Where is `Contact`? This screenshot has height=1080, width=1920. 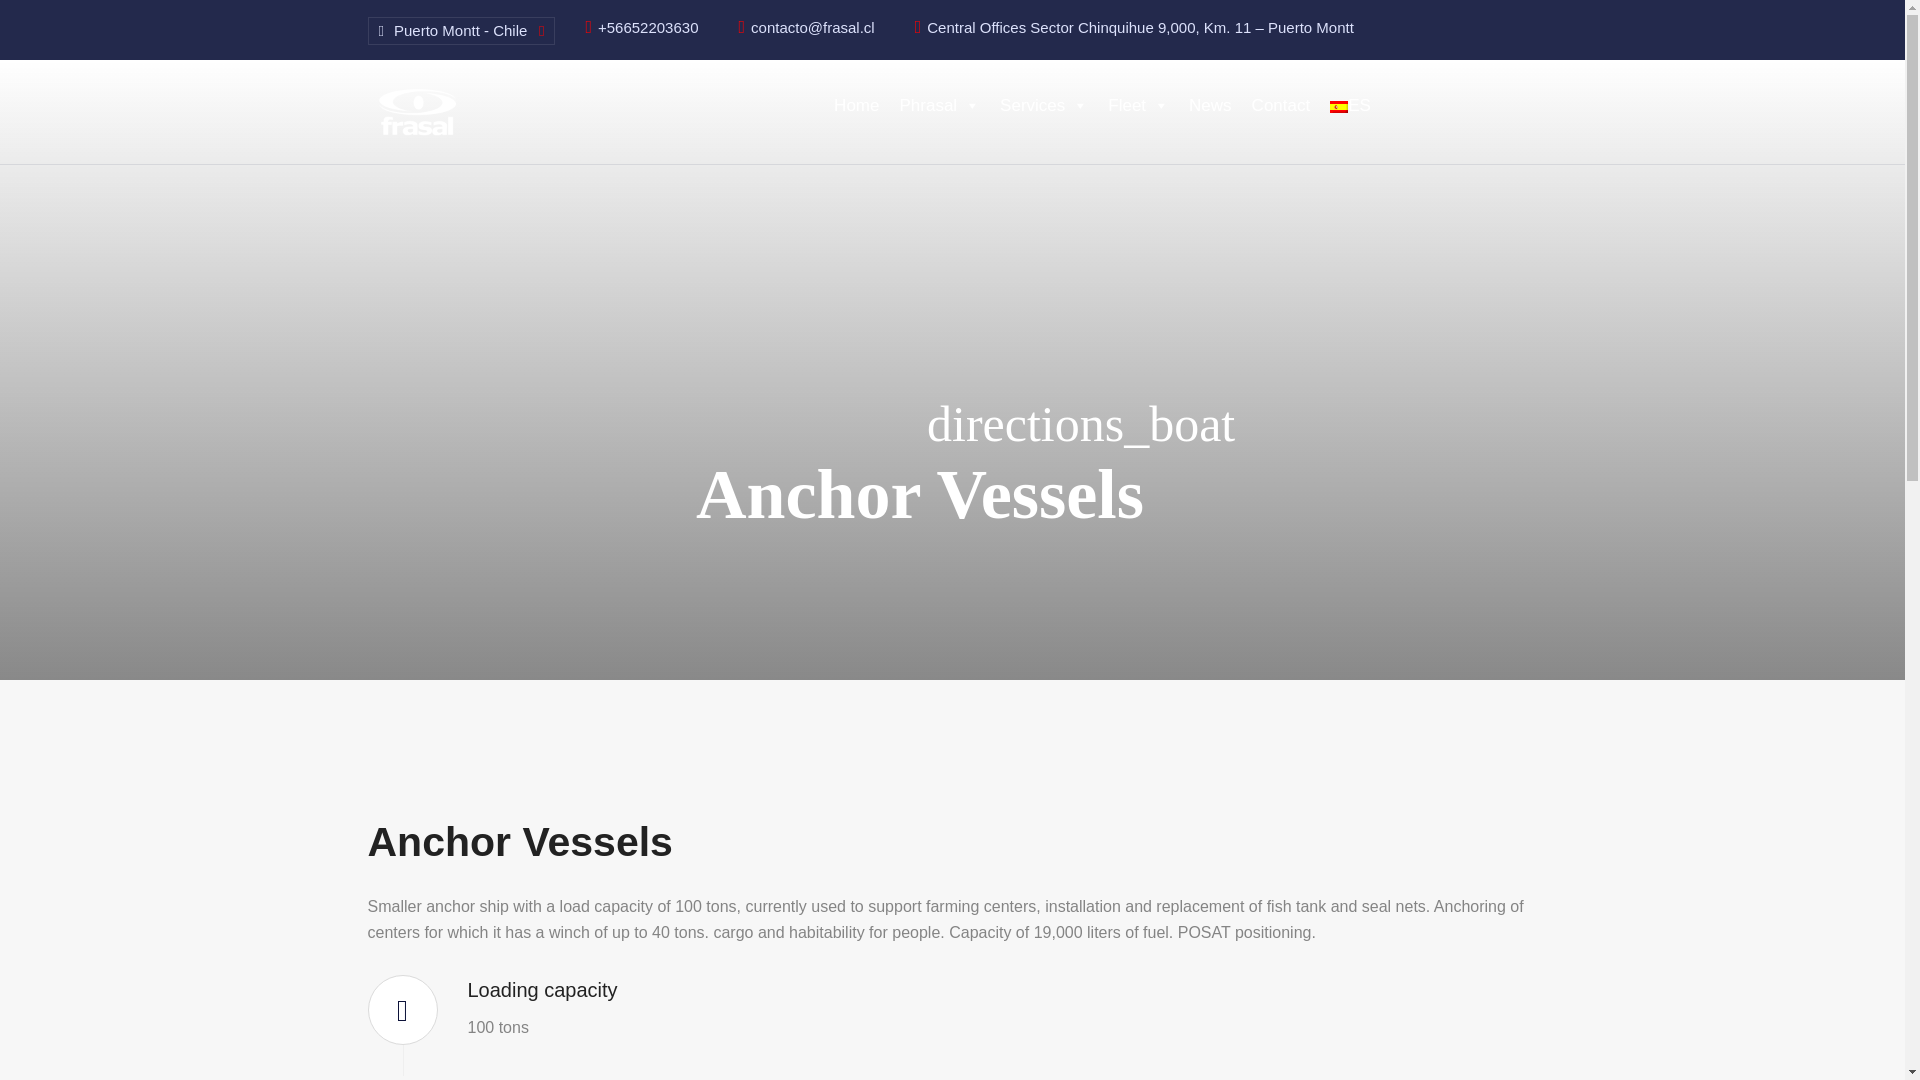
Contact is located at coordinates (1281, 106).